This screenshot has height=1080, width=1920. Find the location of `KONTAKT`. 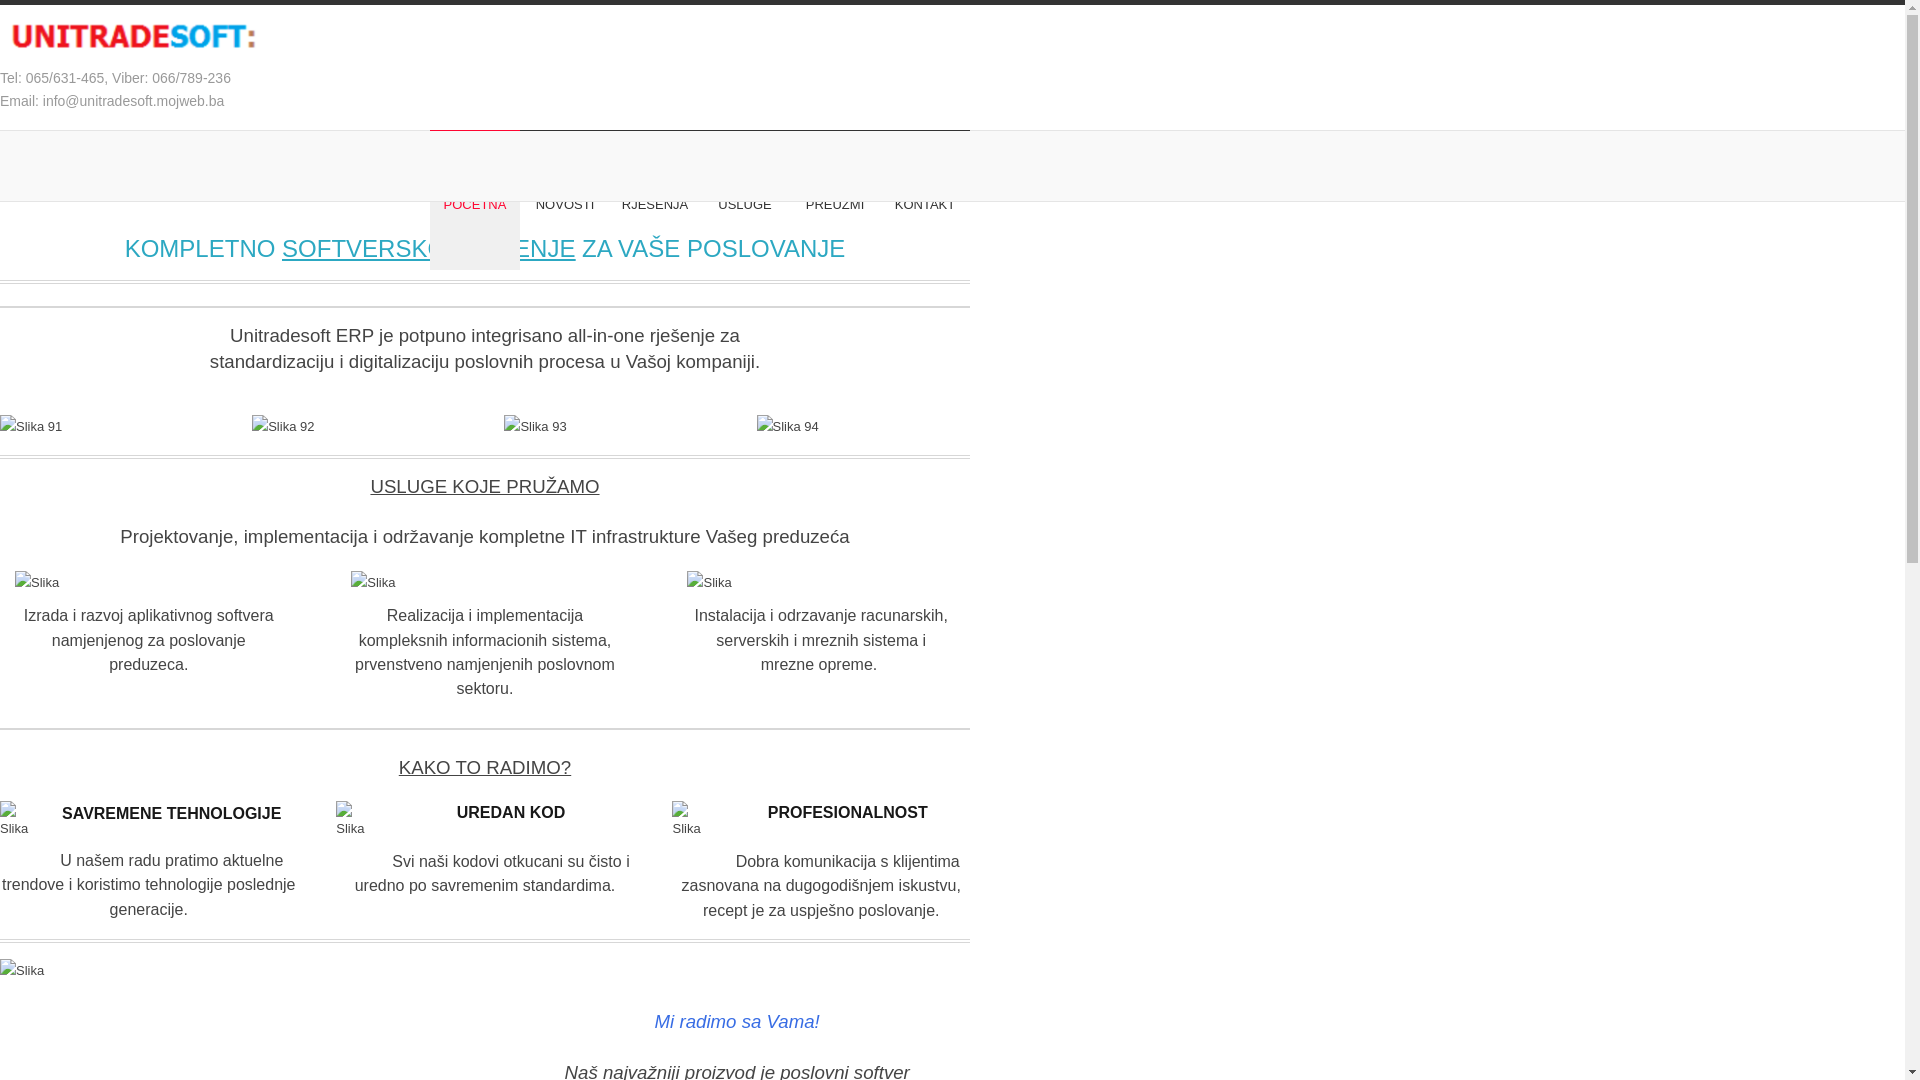

KONTAKT is located at coordinates (925, 204).